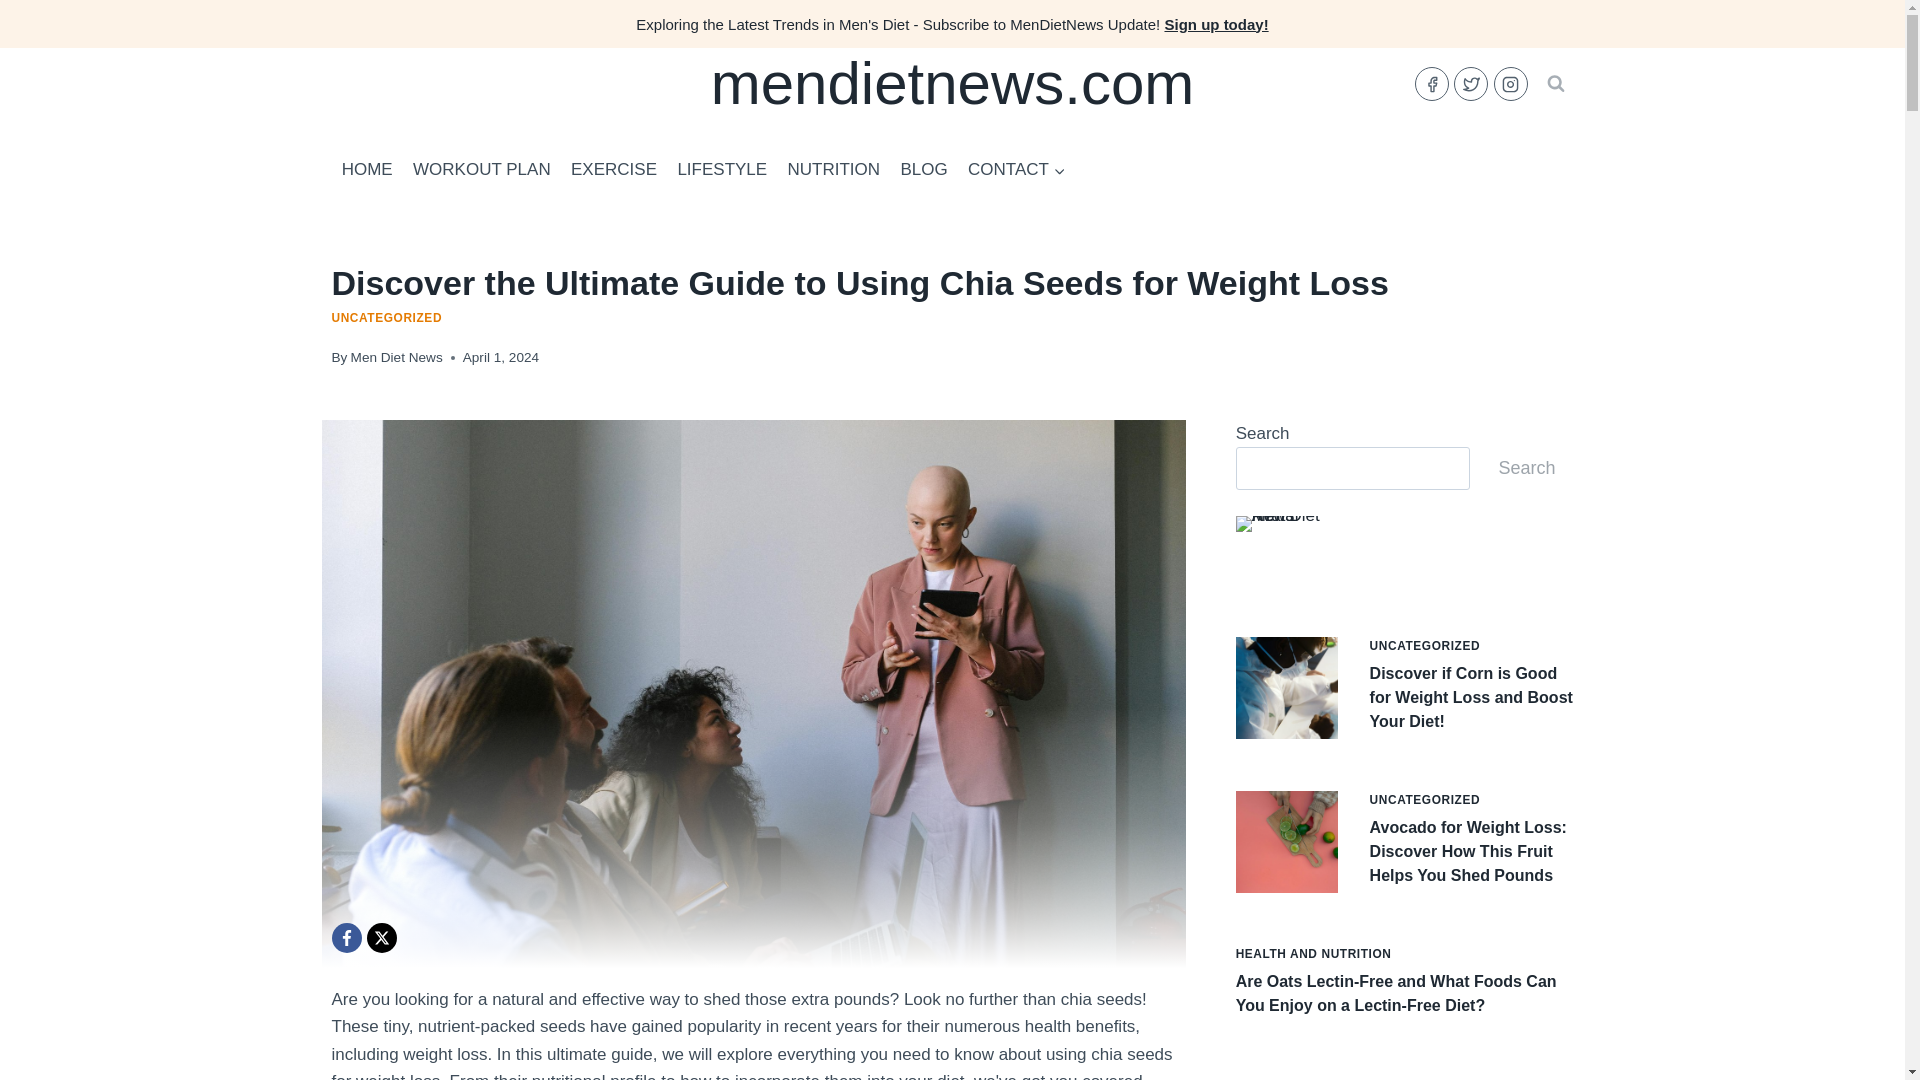  What do you see at coordinates (722, 170) in the screenshot?
I see `LIFESTYLE` at bounding box center [722, 170].